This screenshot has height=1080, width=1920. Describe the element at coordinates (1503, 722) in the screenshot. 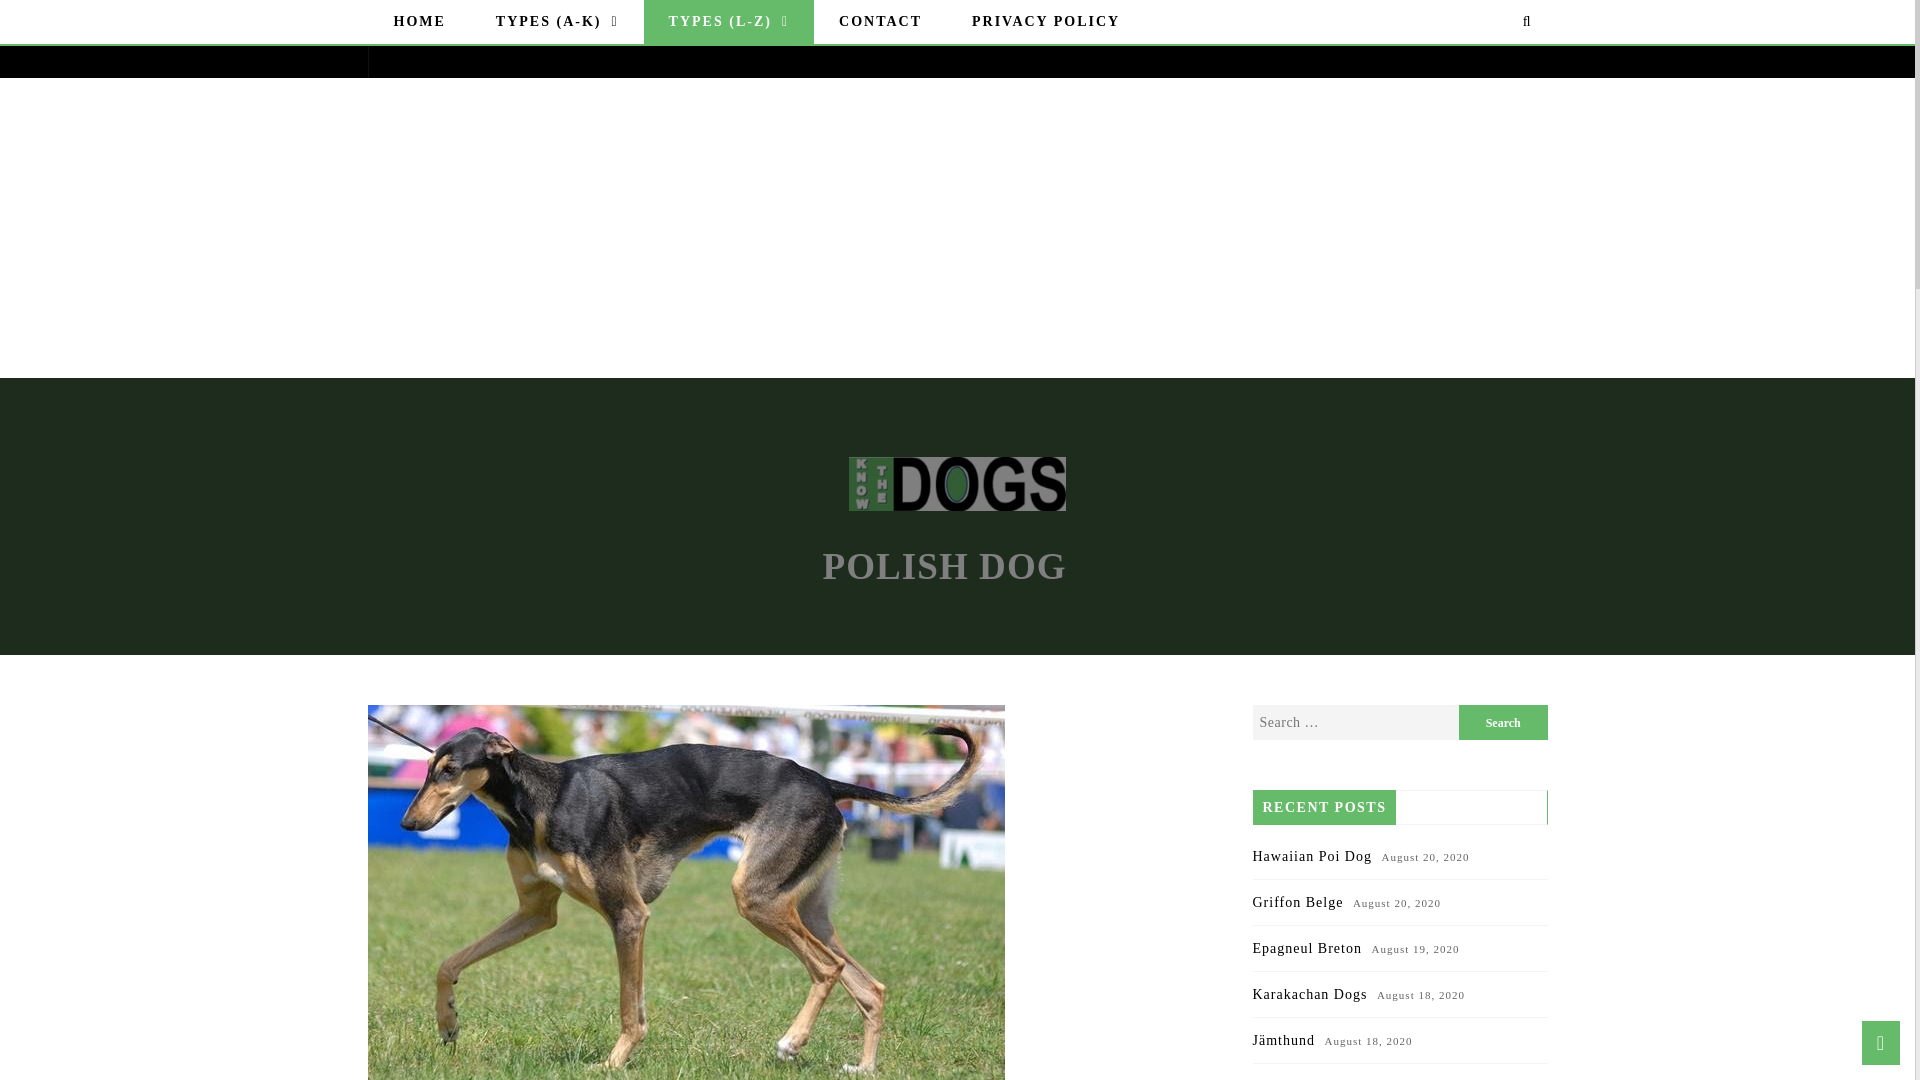

I see `Search` at that location.